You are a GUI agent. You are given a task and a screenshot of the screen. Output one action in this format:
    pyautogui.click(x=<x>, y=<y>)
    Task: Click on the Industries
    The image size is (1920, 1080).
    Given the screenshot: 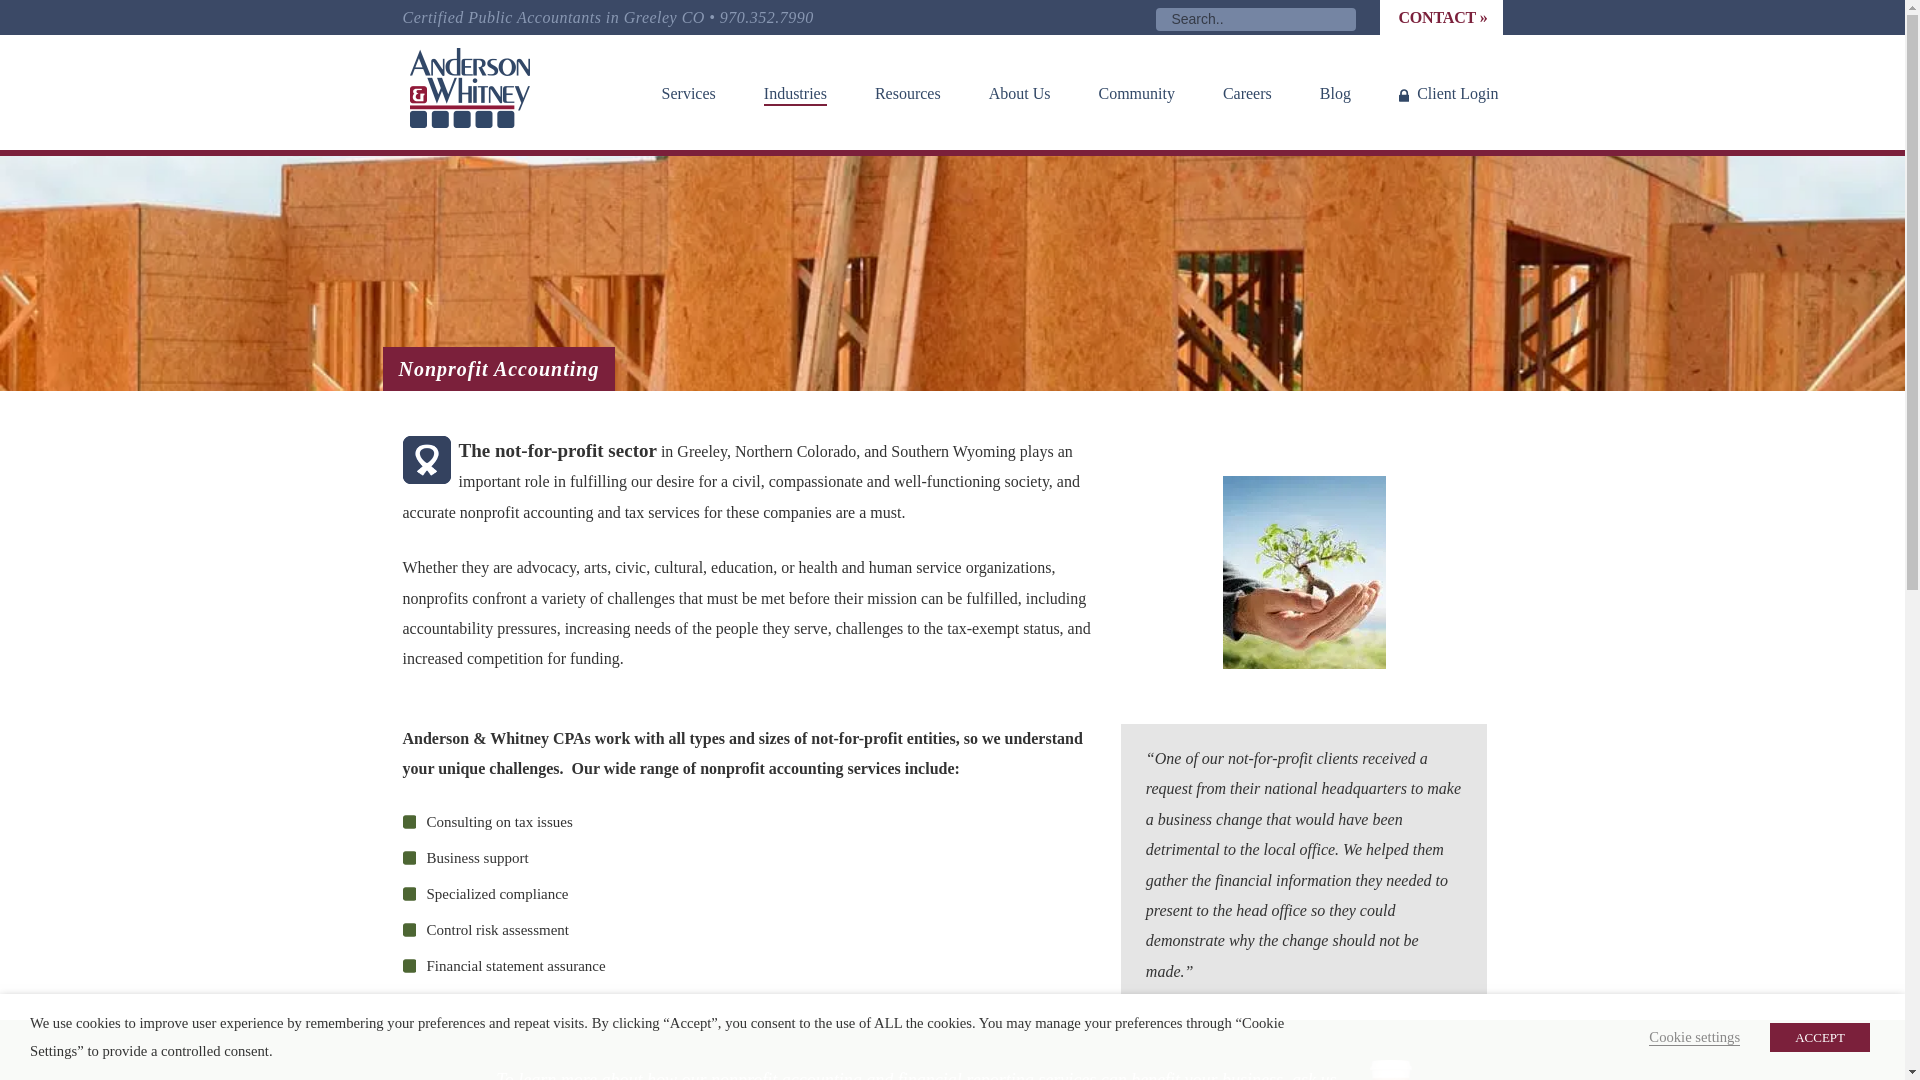 What is the action you would take?
    pyautogui.click(x=794, y=94)
    